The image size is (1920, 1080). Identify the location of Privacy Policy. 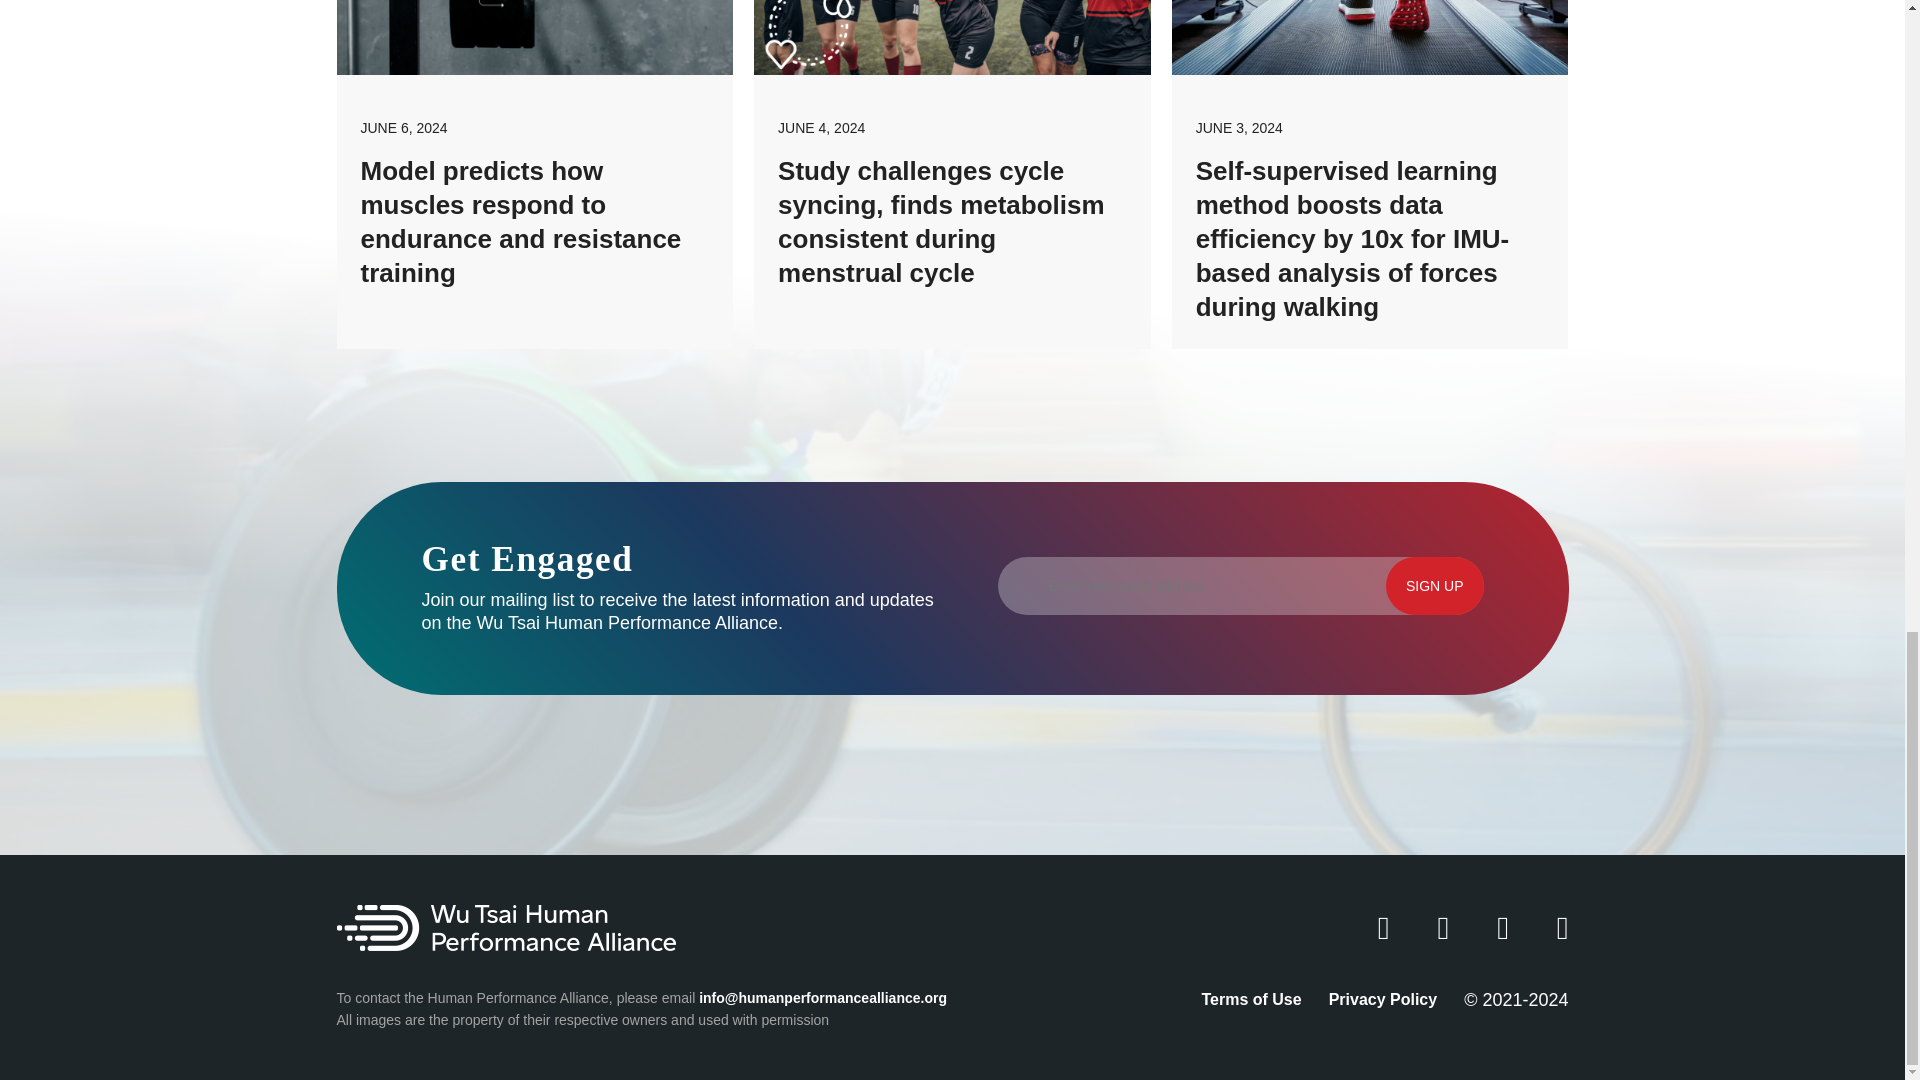
(1383, 999).